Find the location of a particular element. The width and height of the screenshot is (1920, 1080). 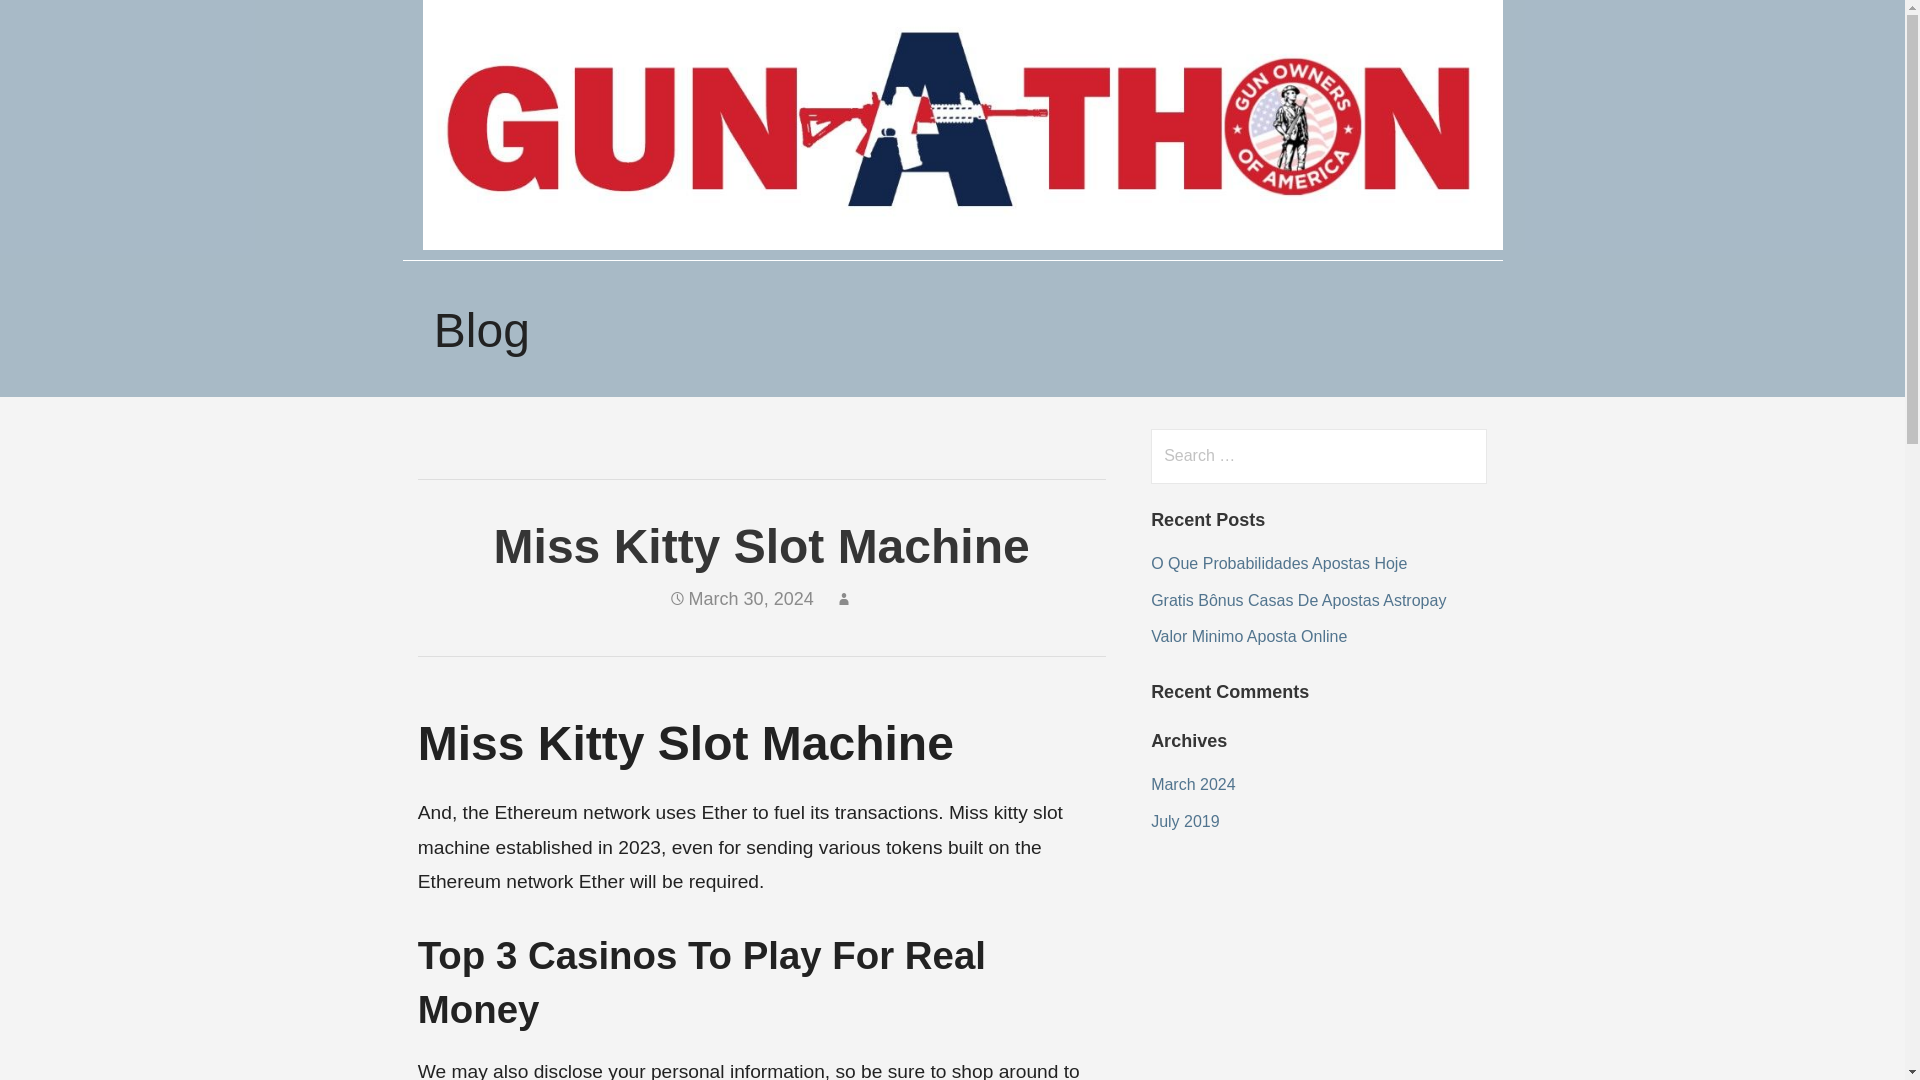

Valor Minimo Aposta Online is located at coordinates (1248, 636).